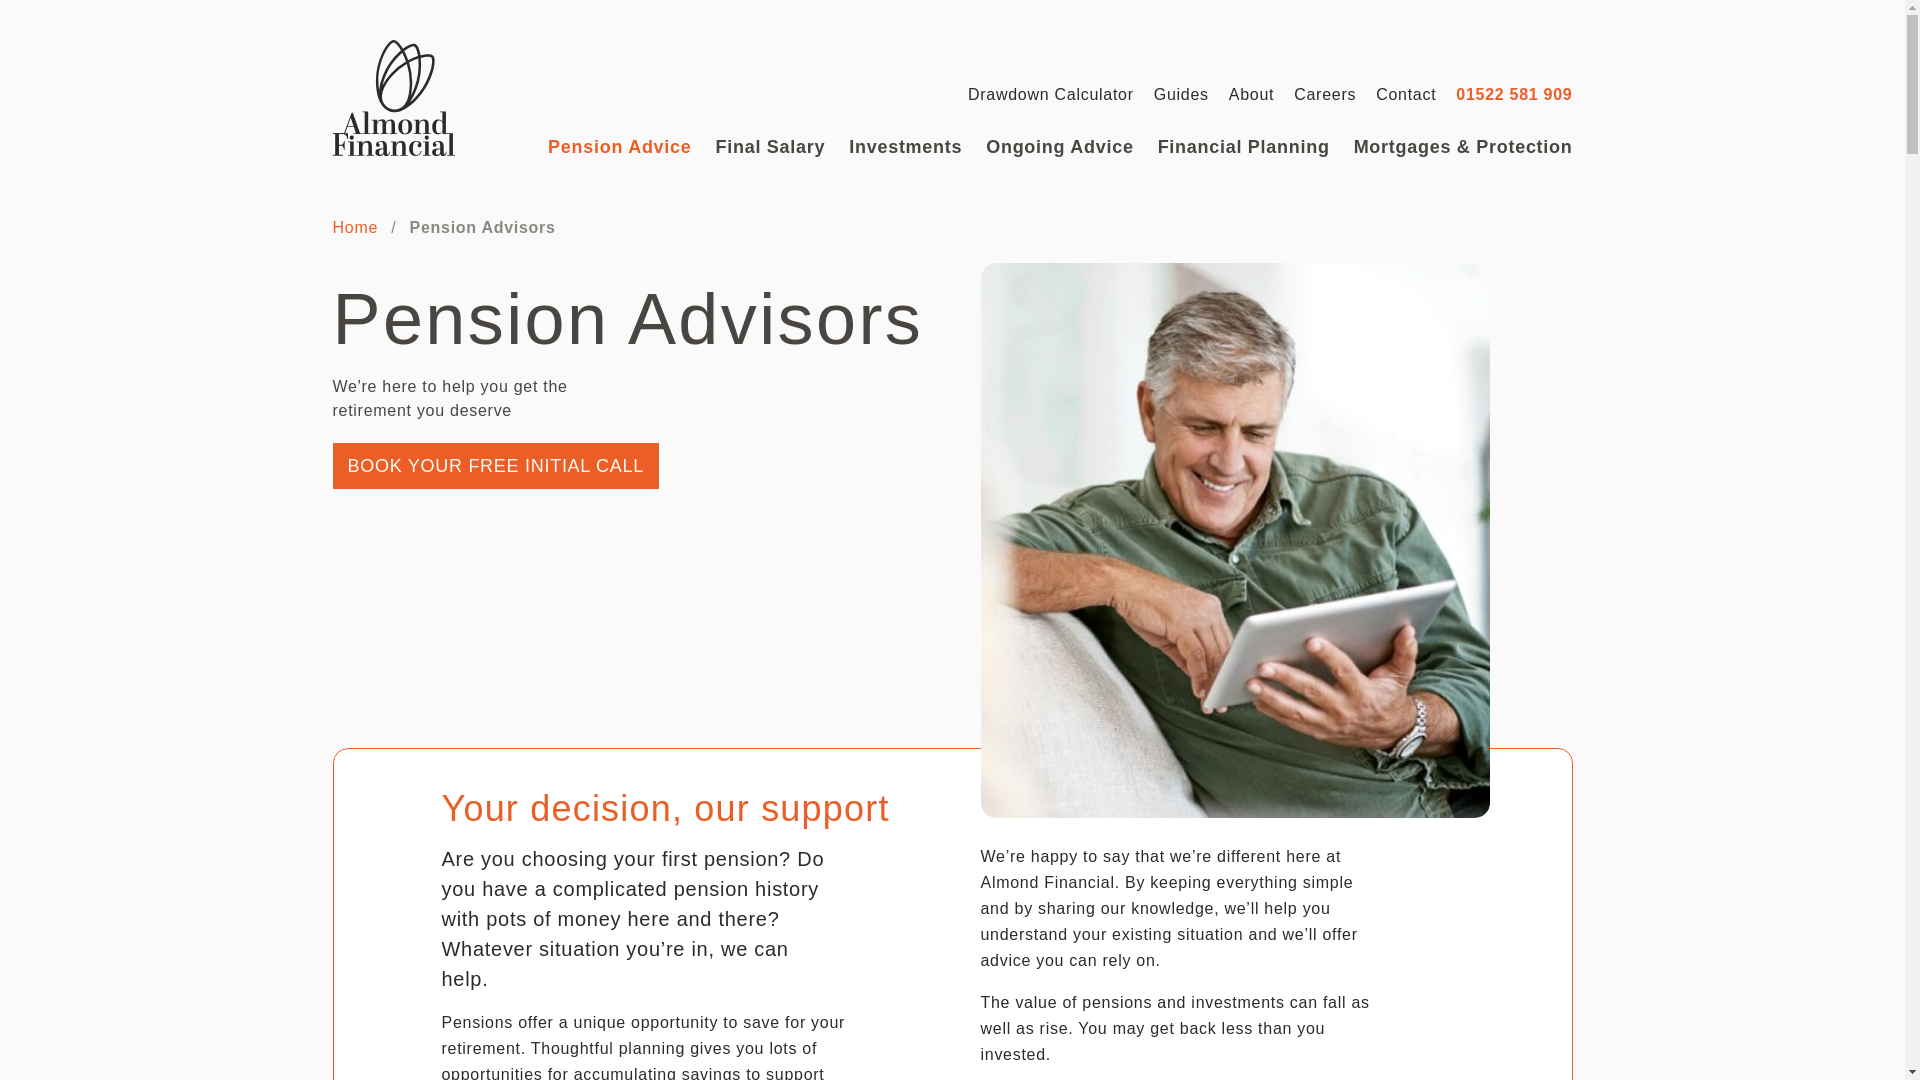 The image size is (1920, 1080). I want to click on Investments, so click(904, 146).